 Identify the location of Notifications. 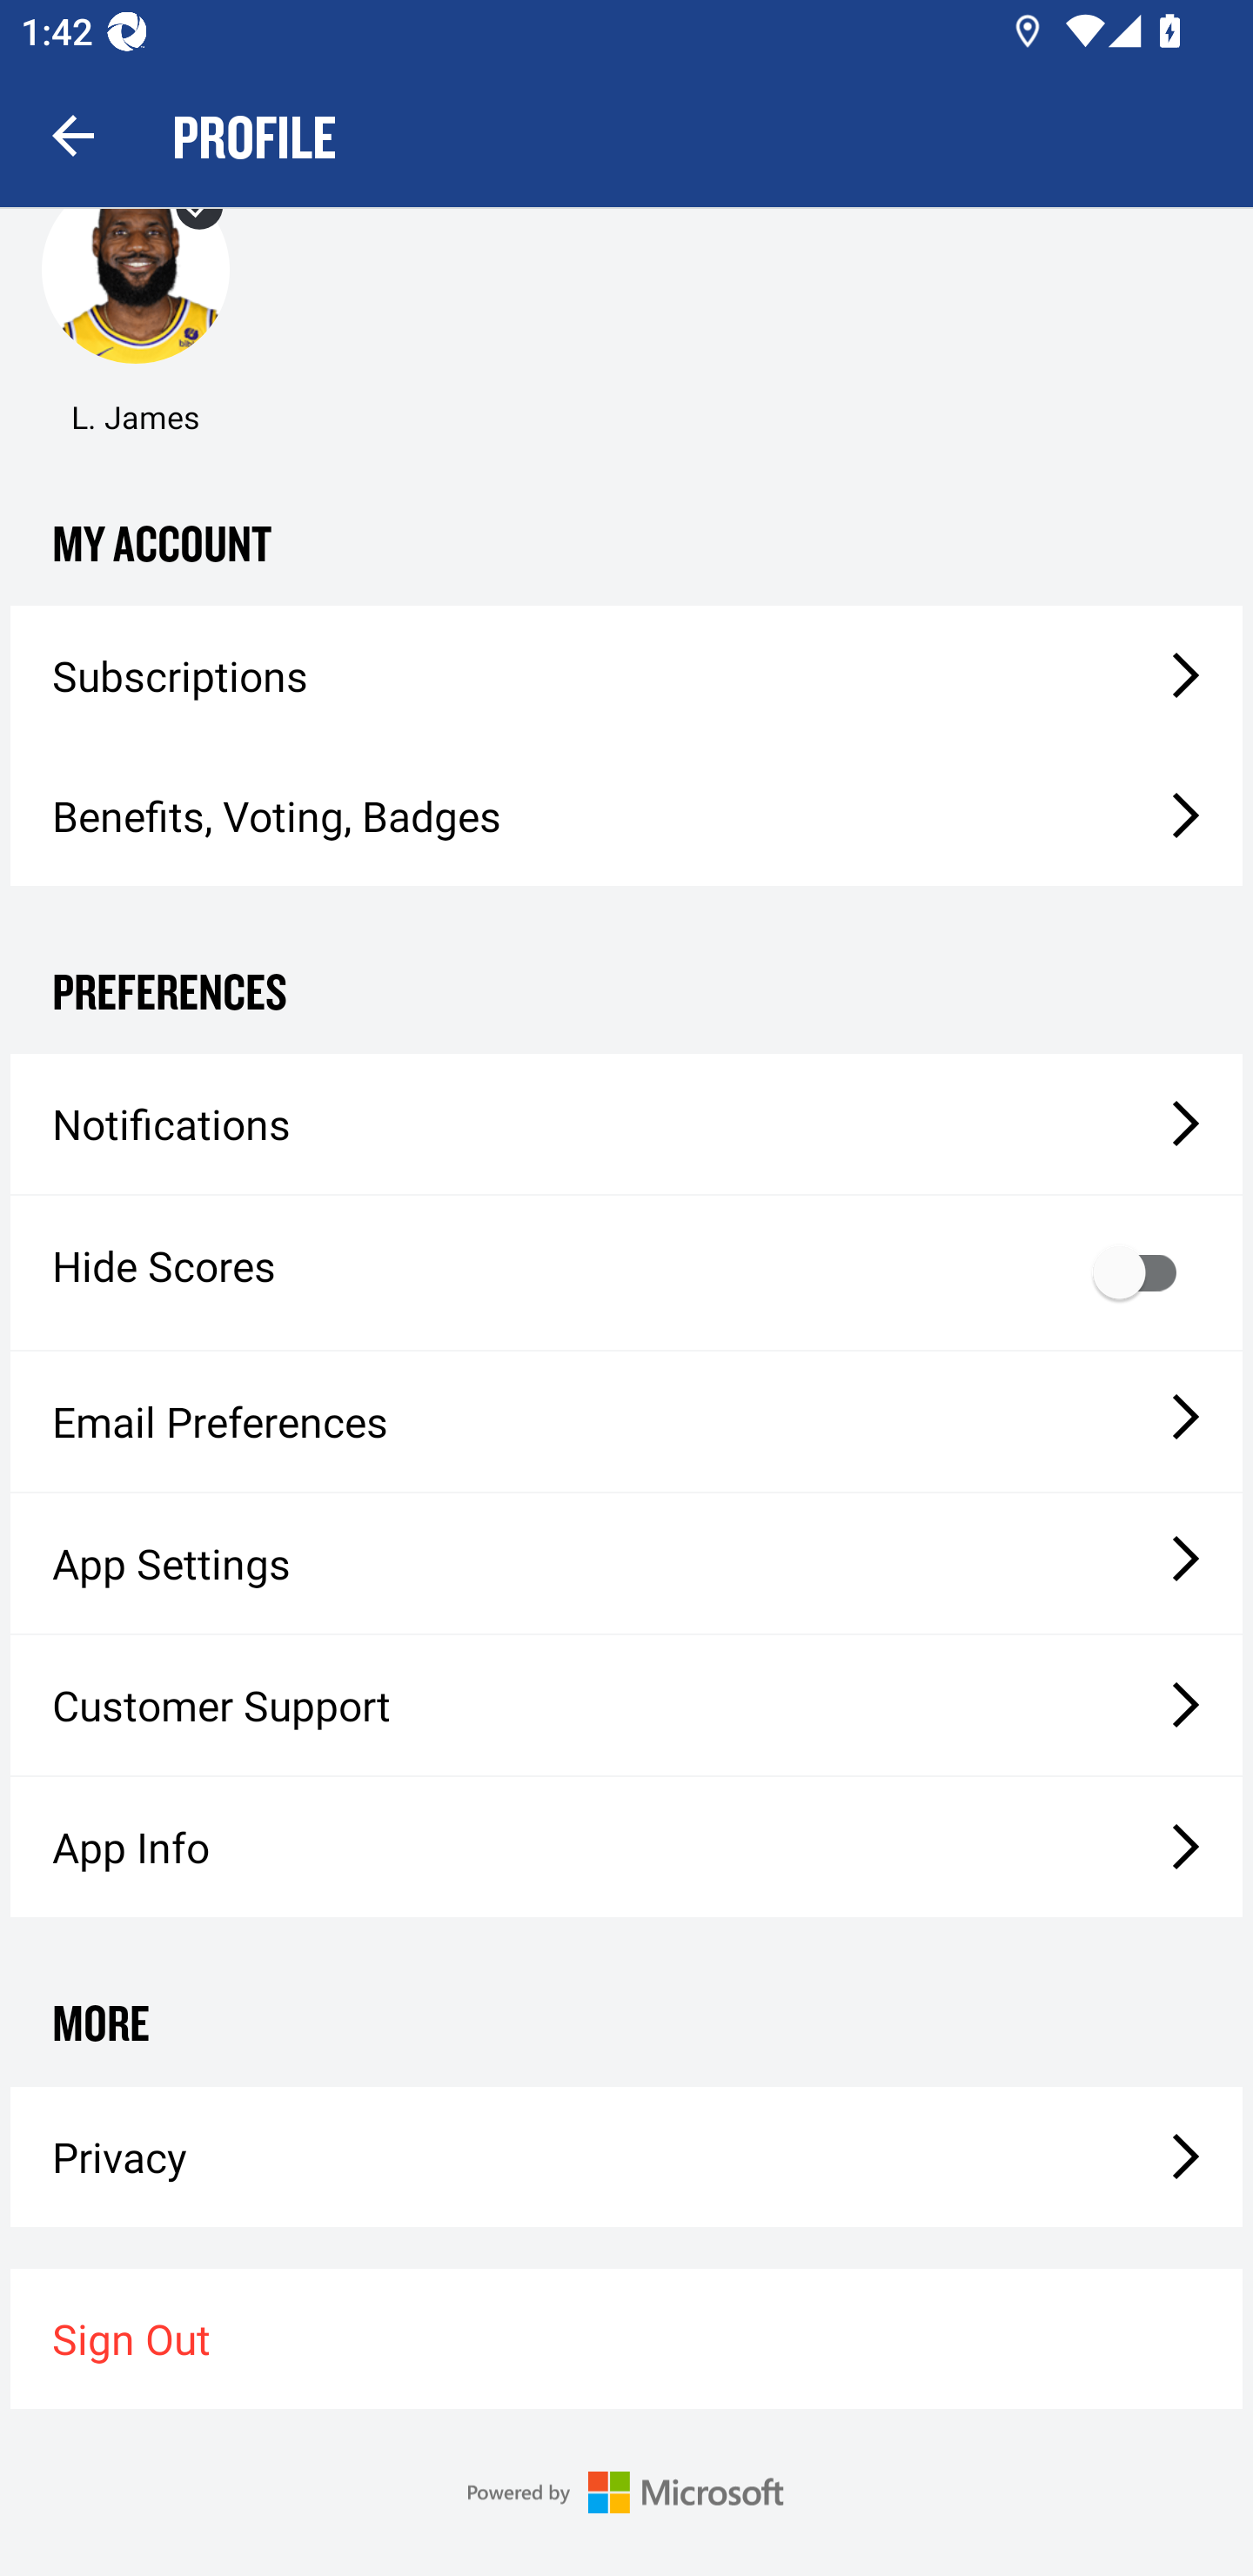
(626, 1124).